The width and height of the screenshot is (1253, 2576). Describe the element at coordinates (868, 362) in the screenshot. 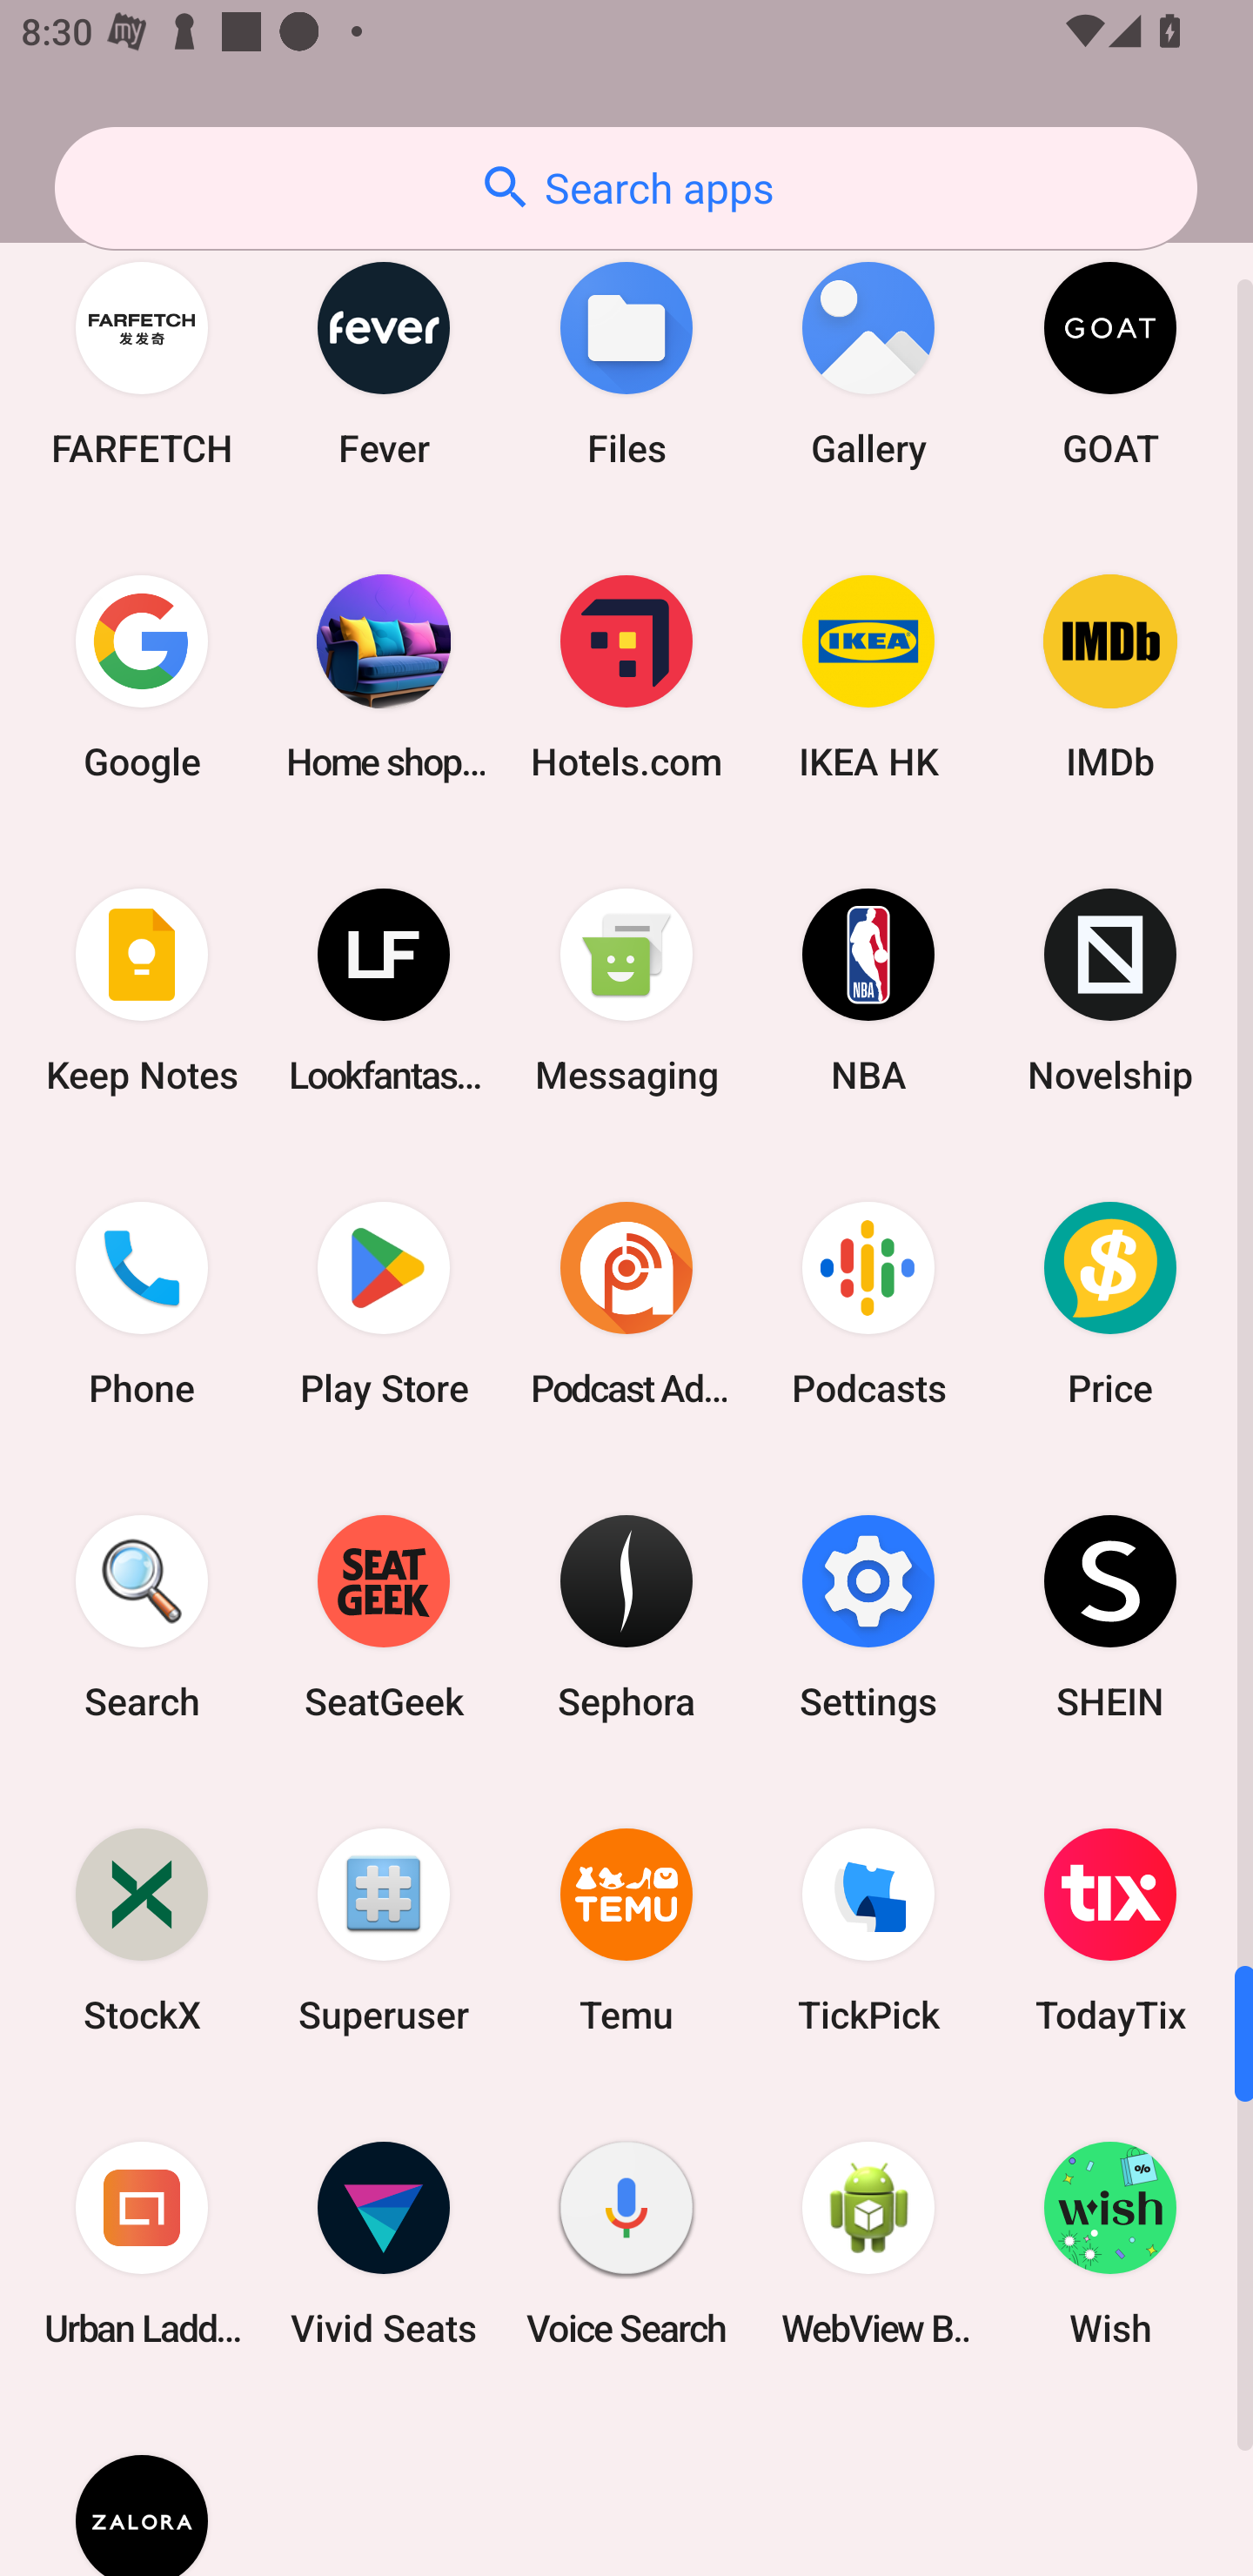

I see `Gallery` at that location.